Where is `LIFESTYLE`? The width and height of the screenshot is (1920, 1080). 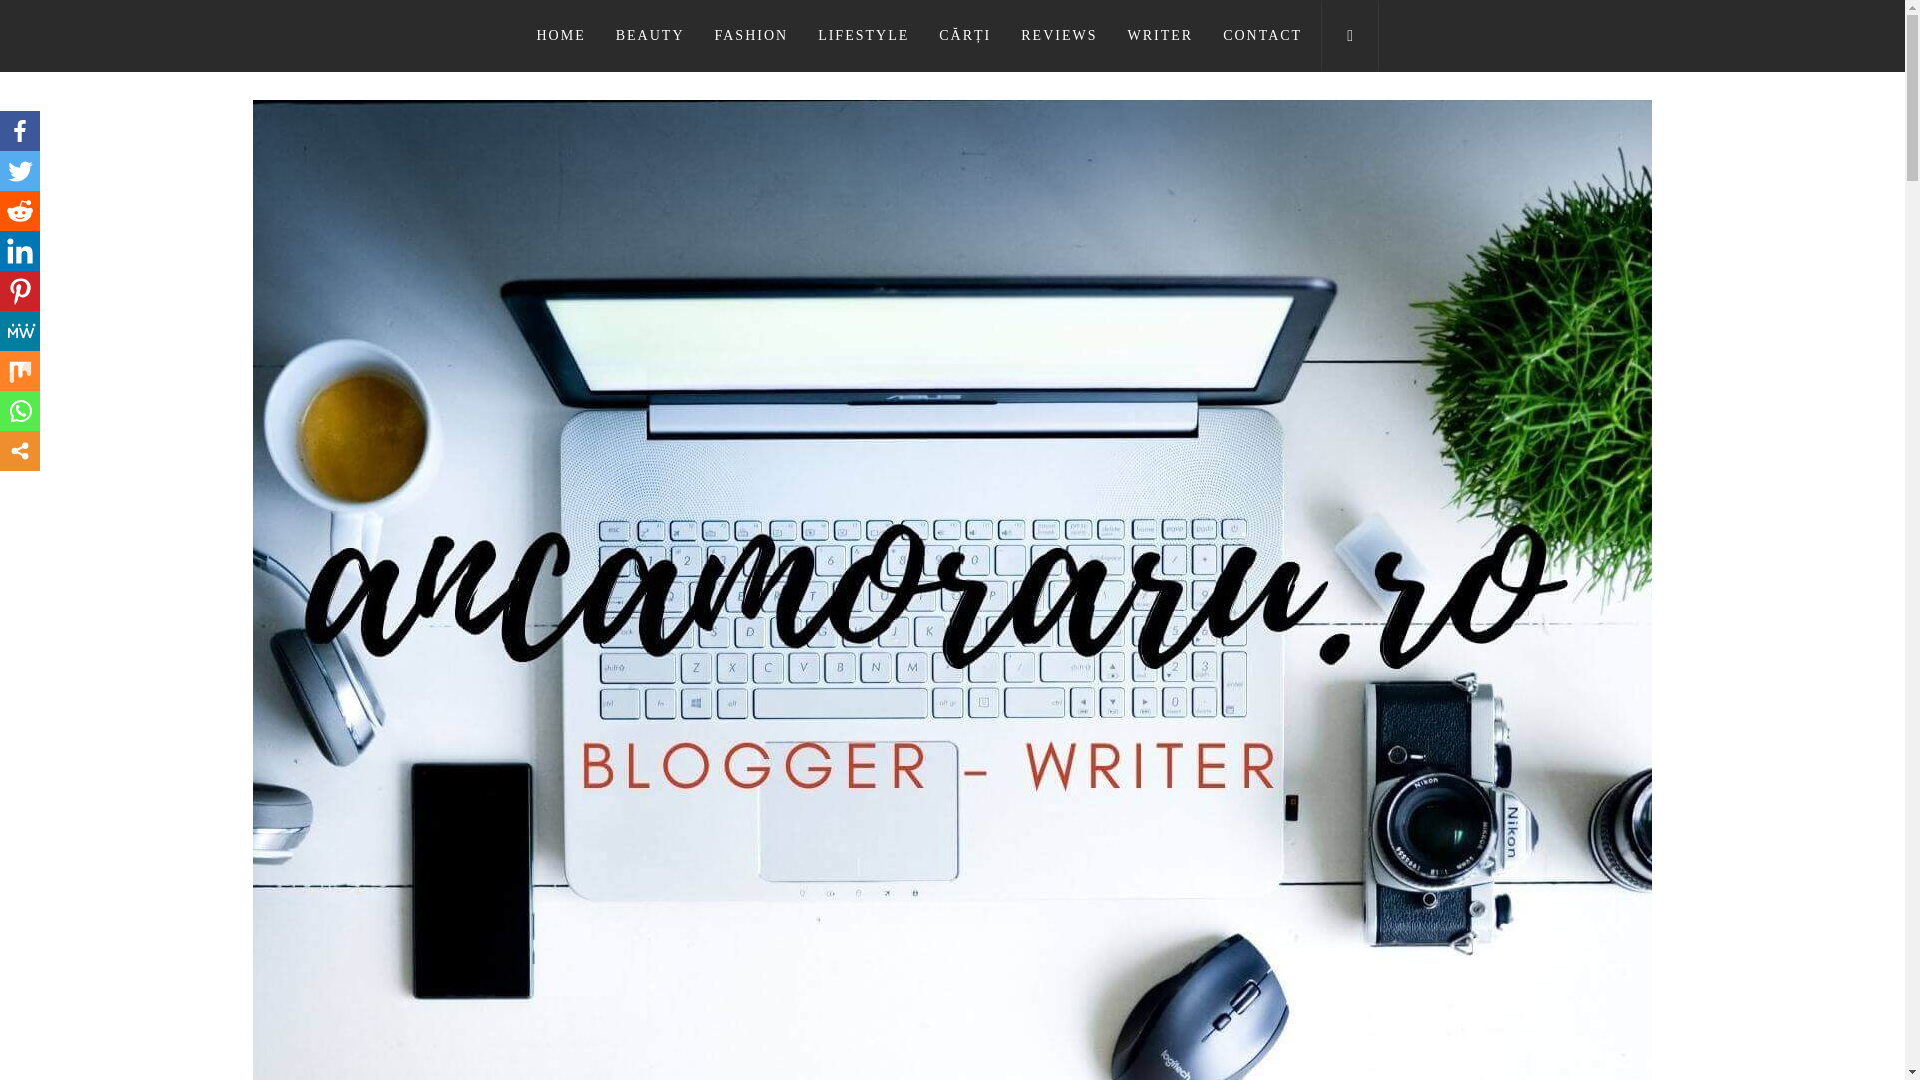 LIFESTYLE is located at coordinates (862, 36).